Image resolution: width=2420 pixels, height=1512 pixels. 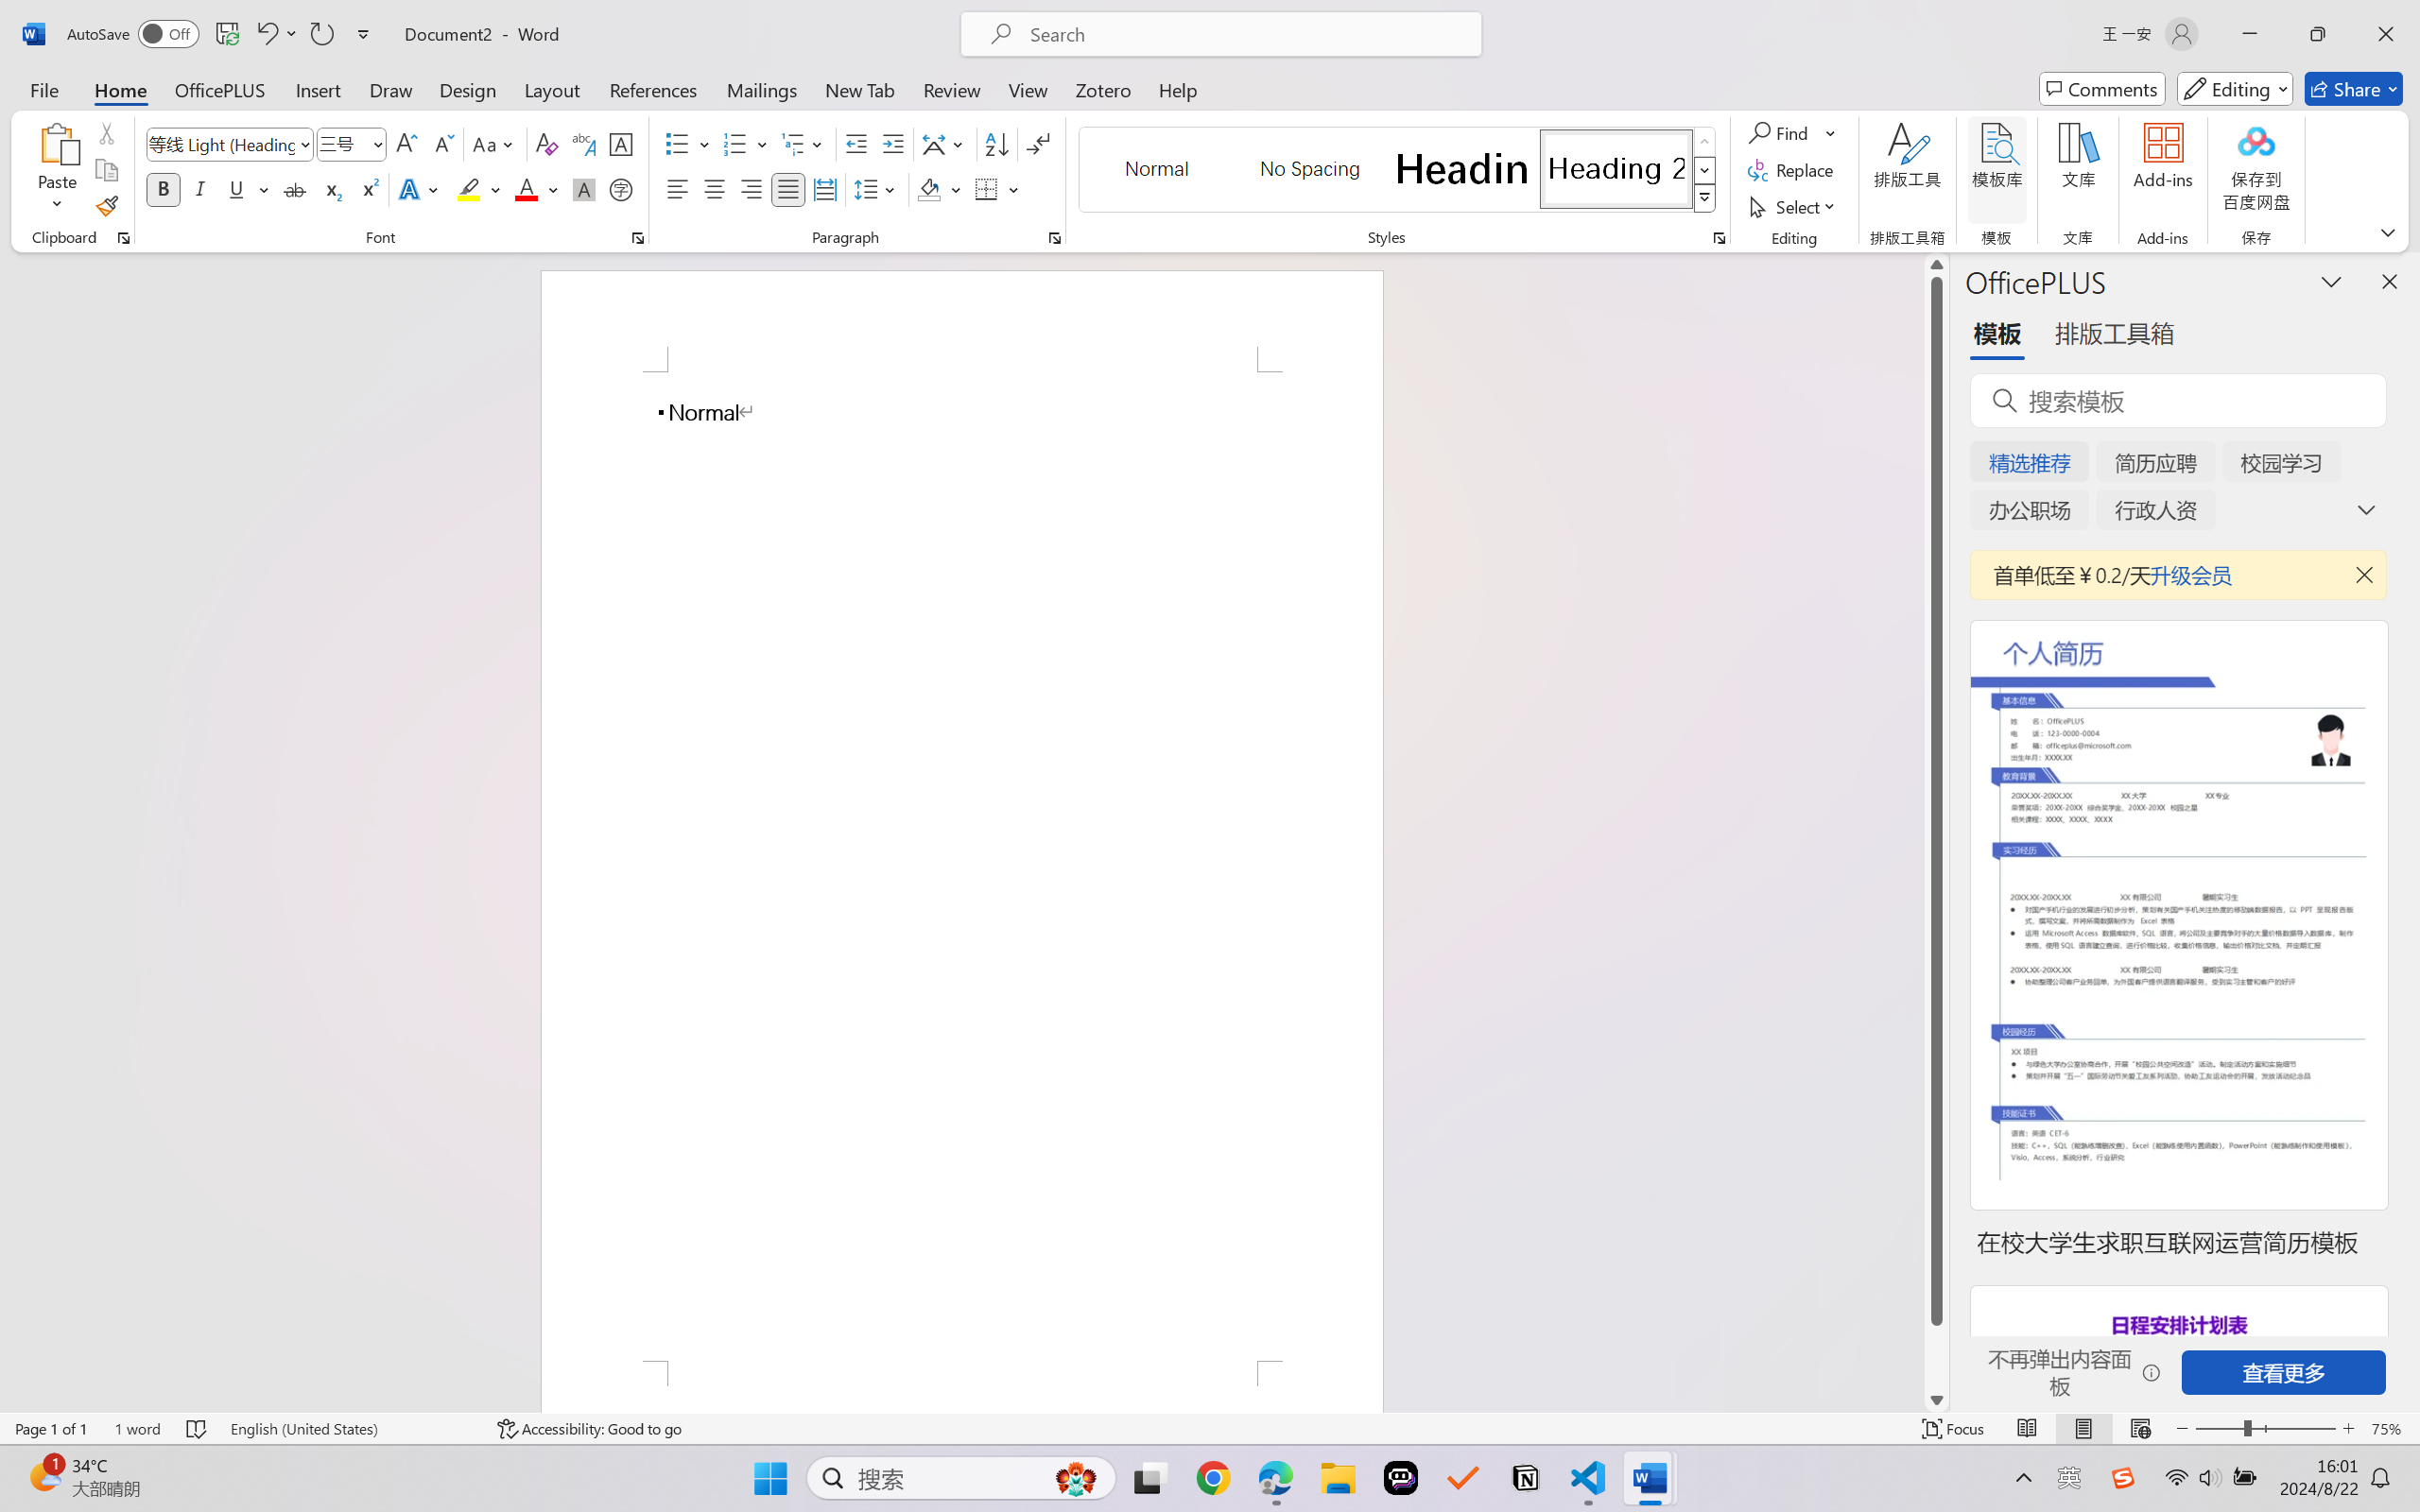 What do you see at coordinates (1462, 168) in the screenshot?
I see `Heading 1` at bounding box center [1462, 168].